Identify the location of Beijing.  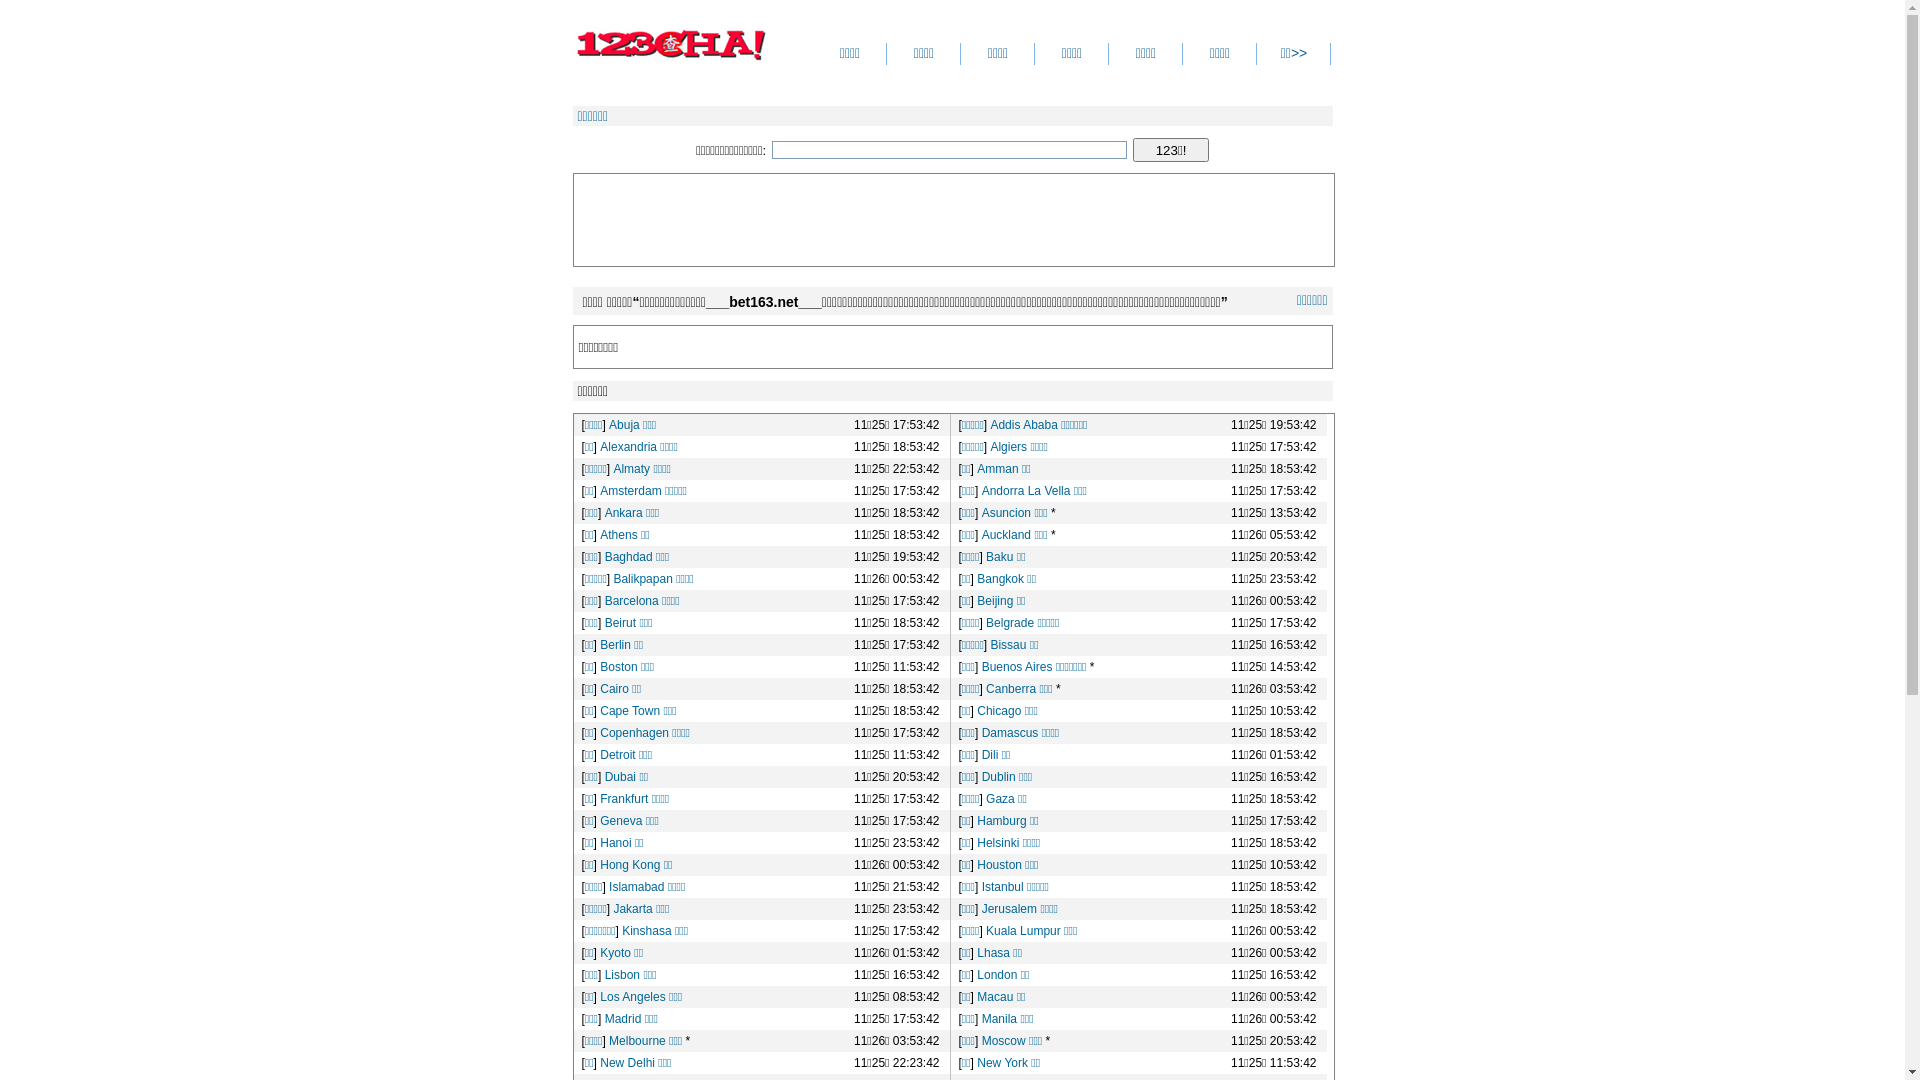
(995, 601).